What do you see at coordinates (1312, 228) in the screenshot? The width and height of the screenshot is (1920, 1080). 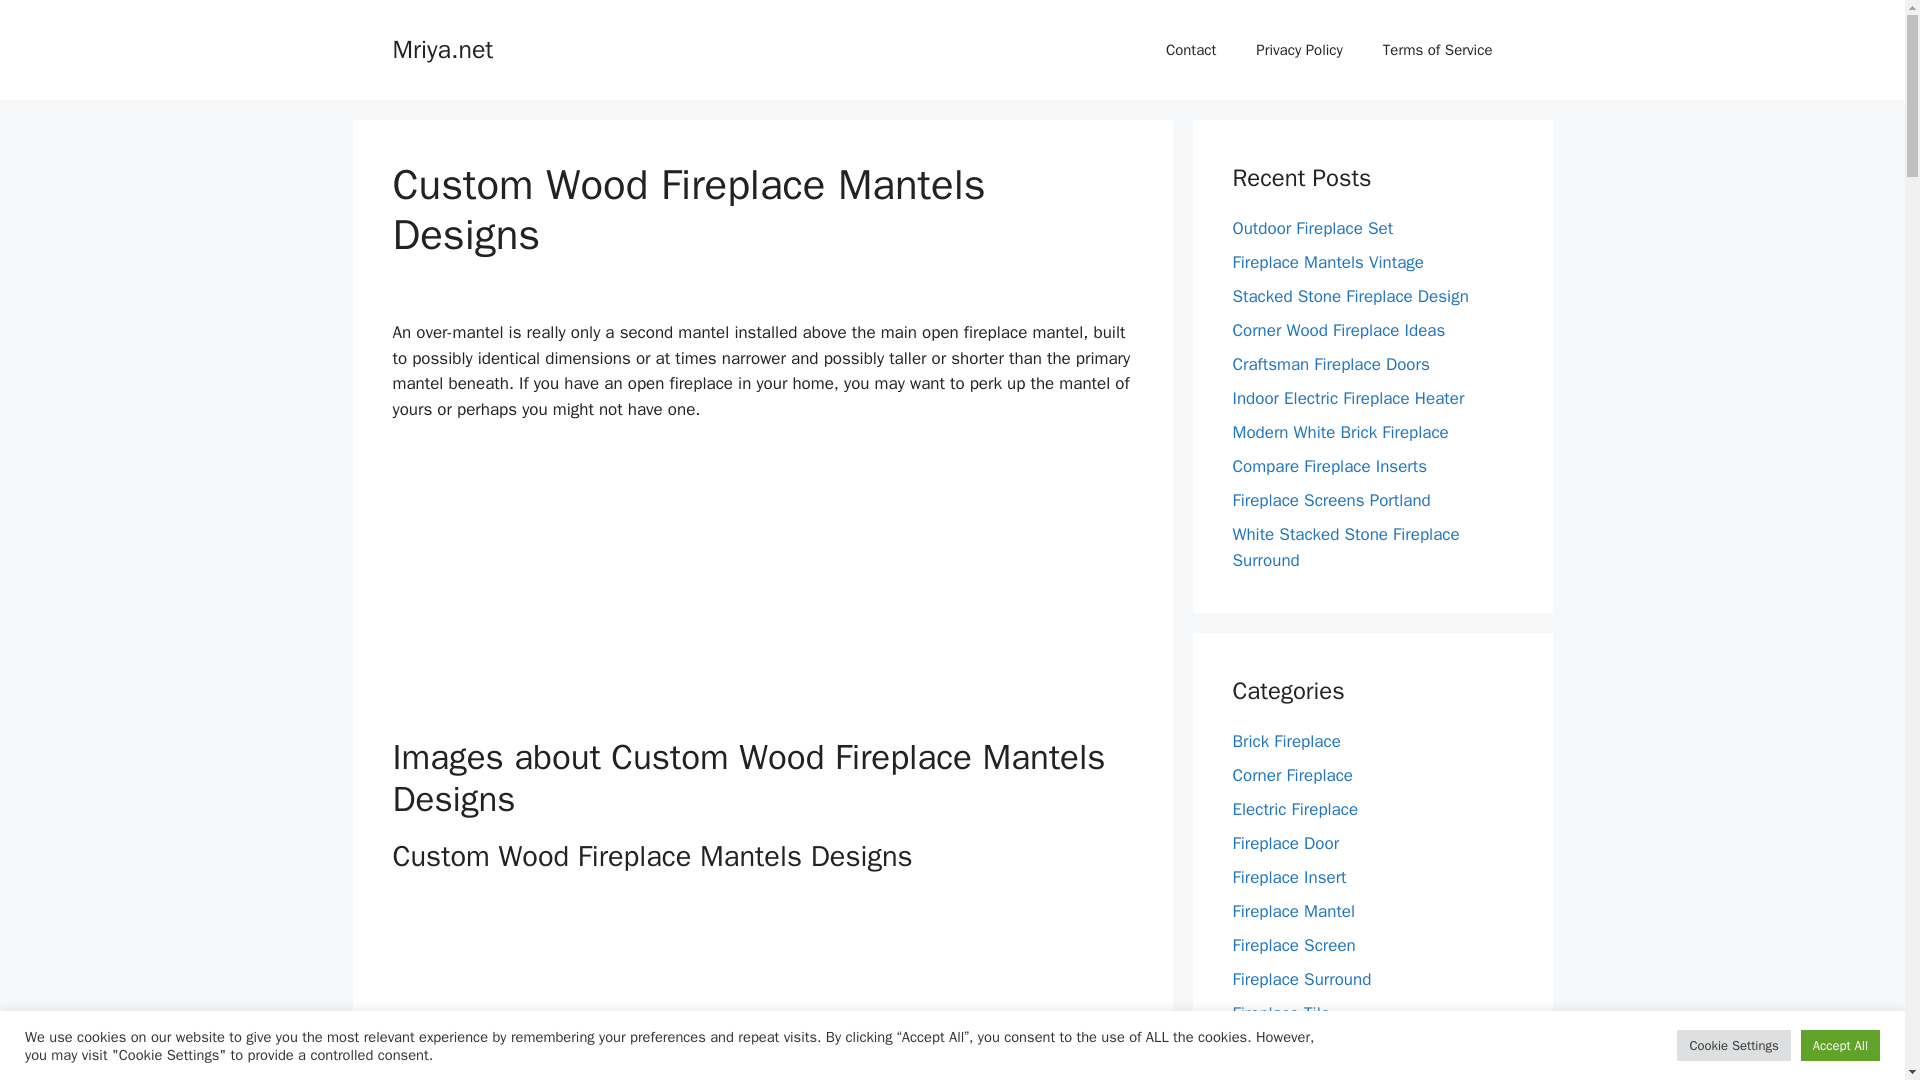 I see `Outdoor Fireplace Set` at bounding box center [1312, 228].